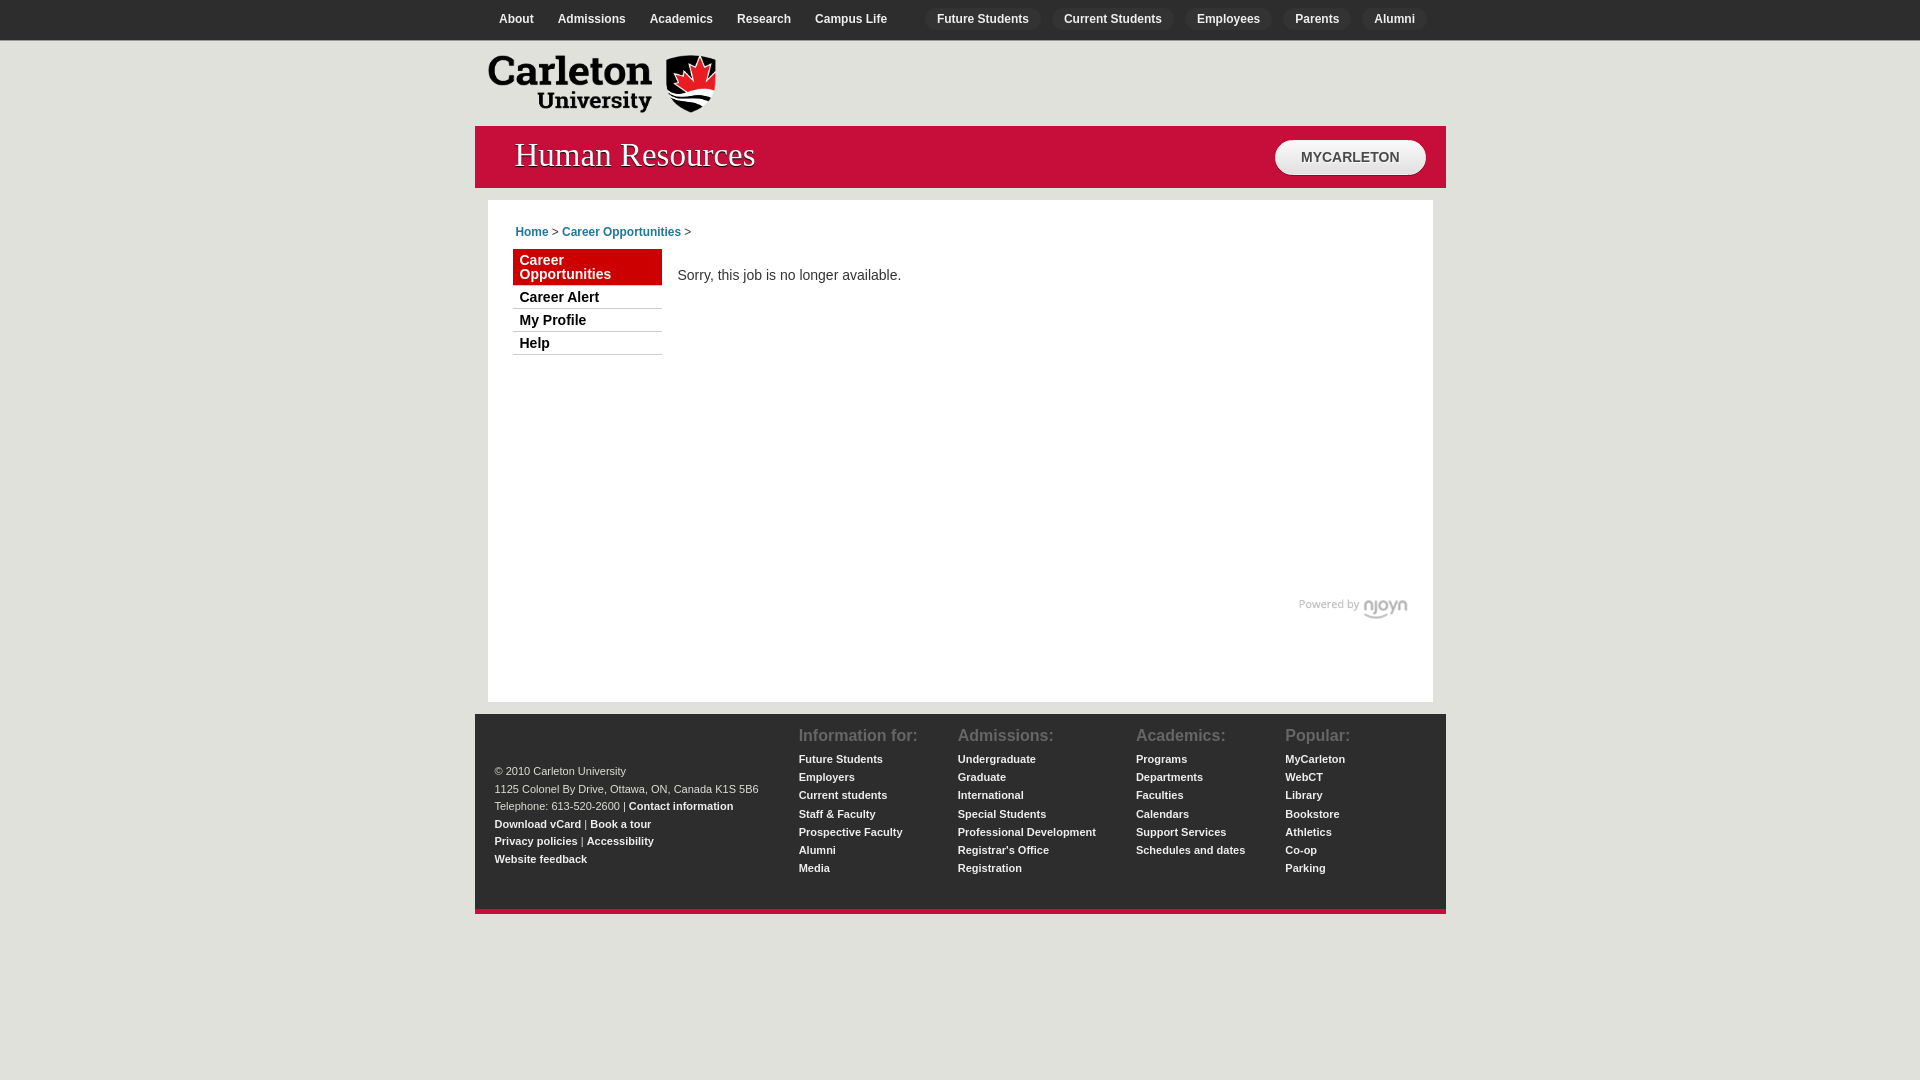  I want to click on Future Students, so click(982, 18).